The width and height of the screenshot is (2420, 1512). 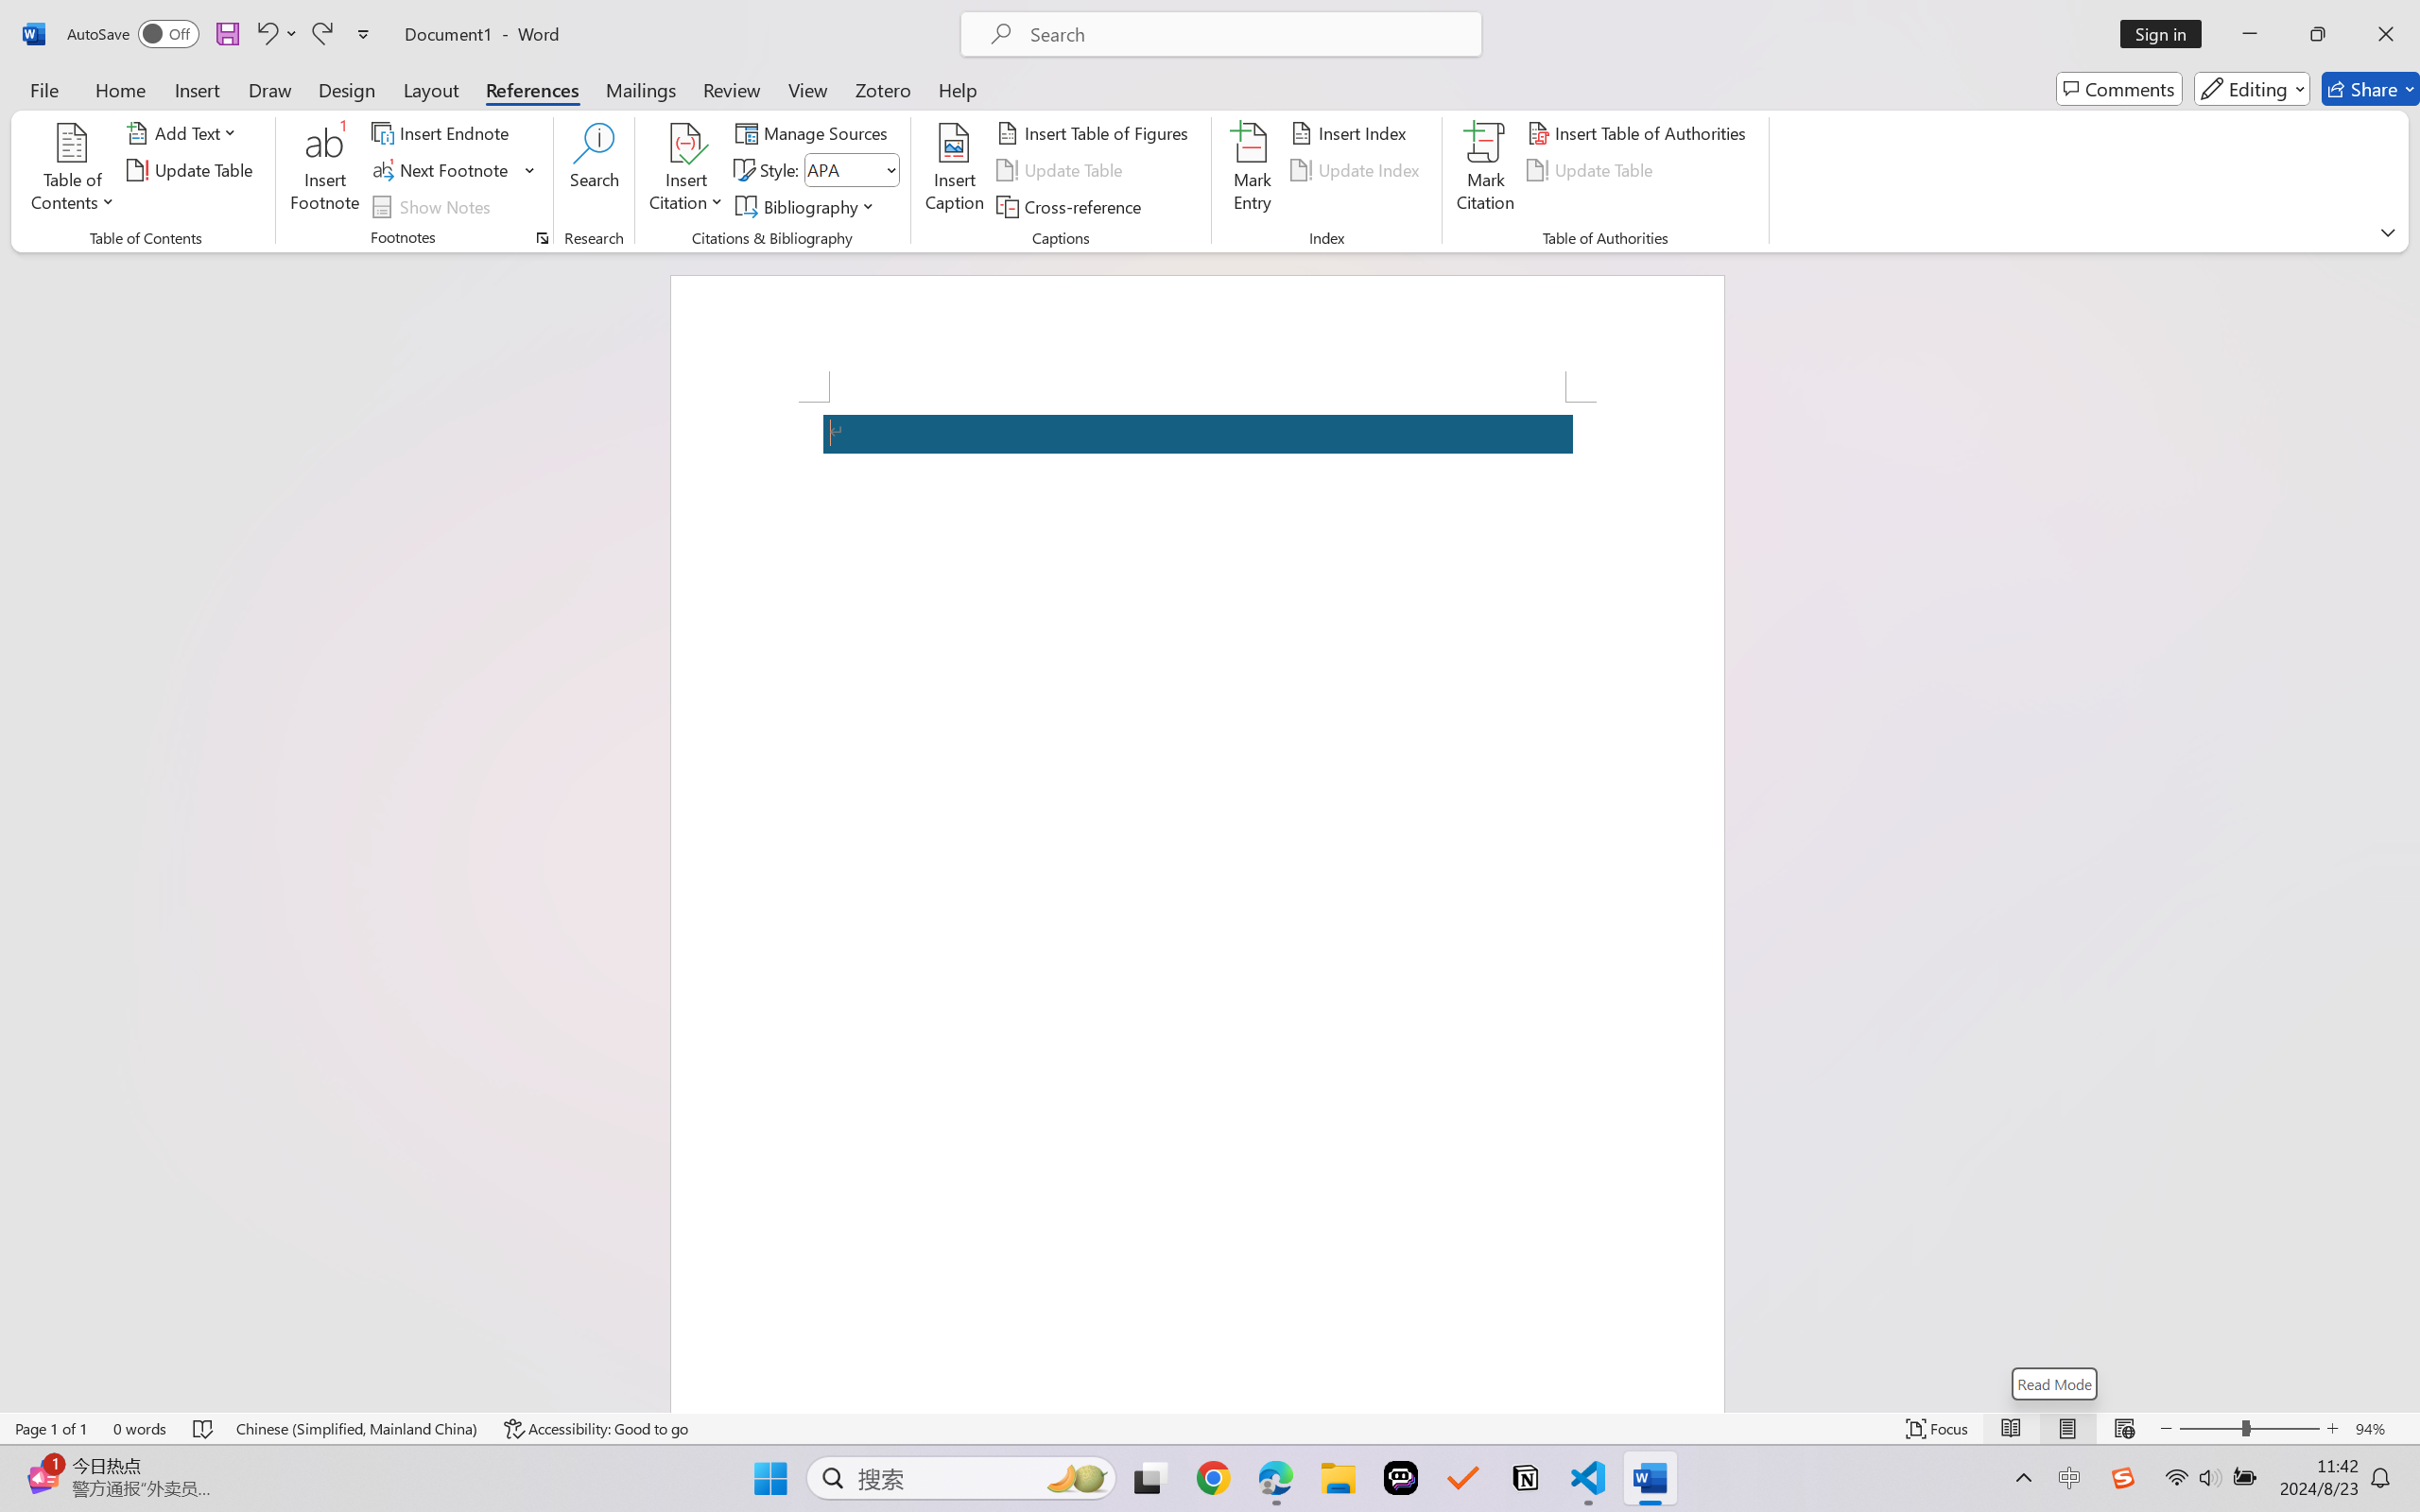 I want to click on Style, so click(x=843, y=169).